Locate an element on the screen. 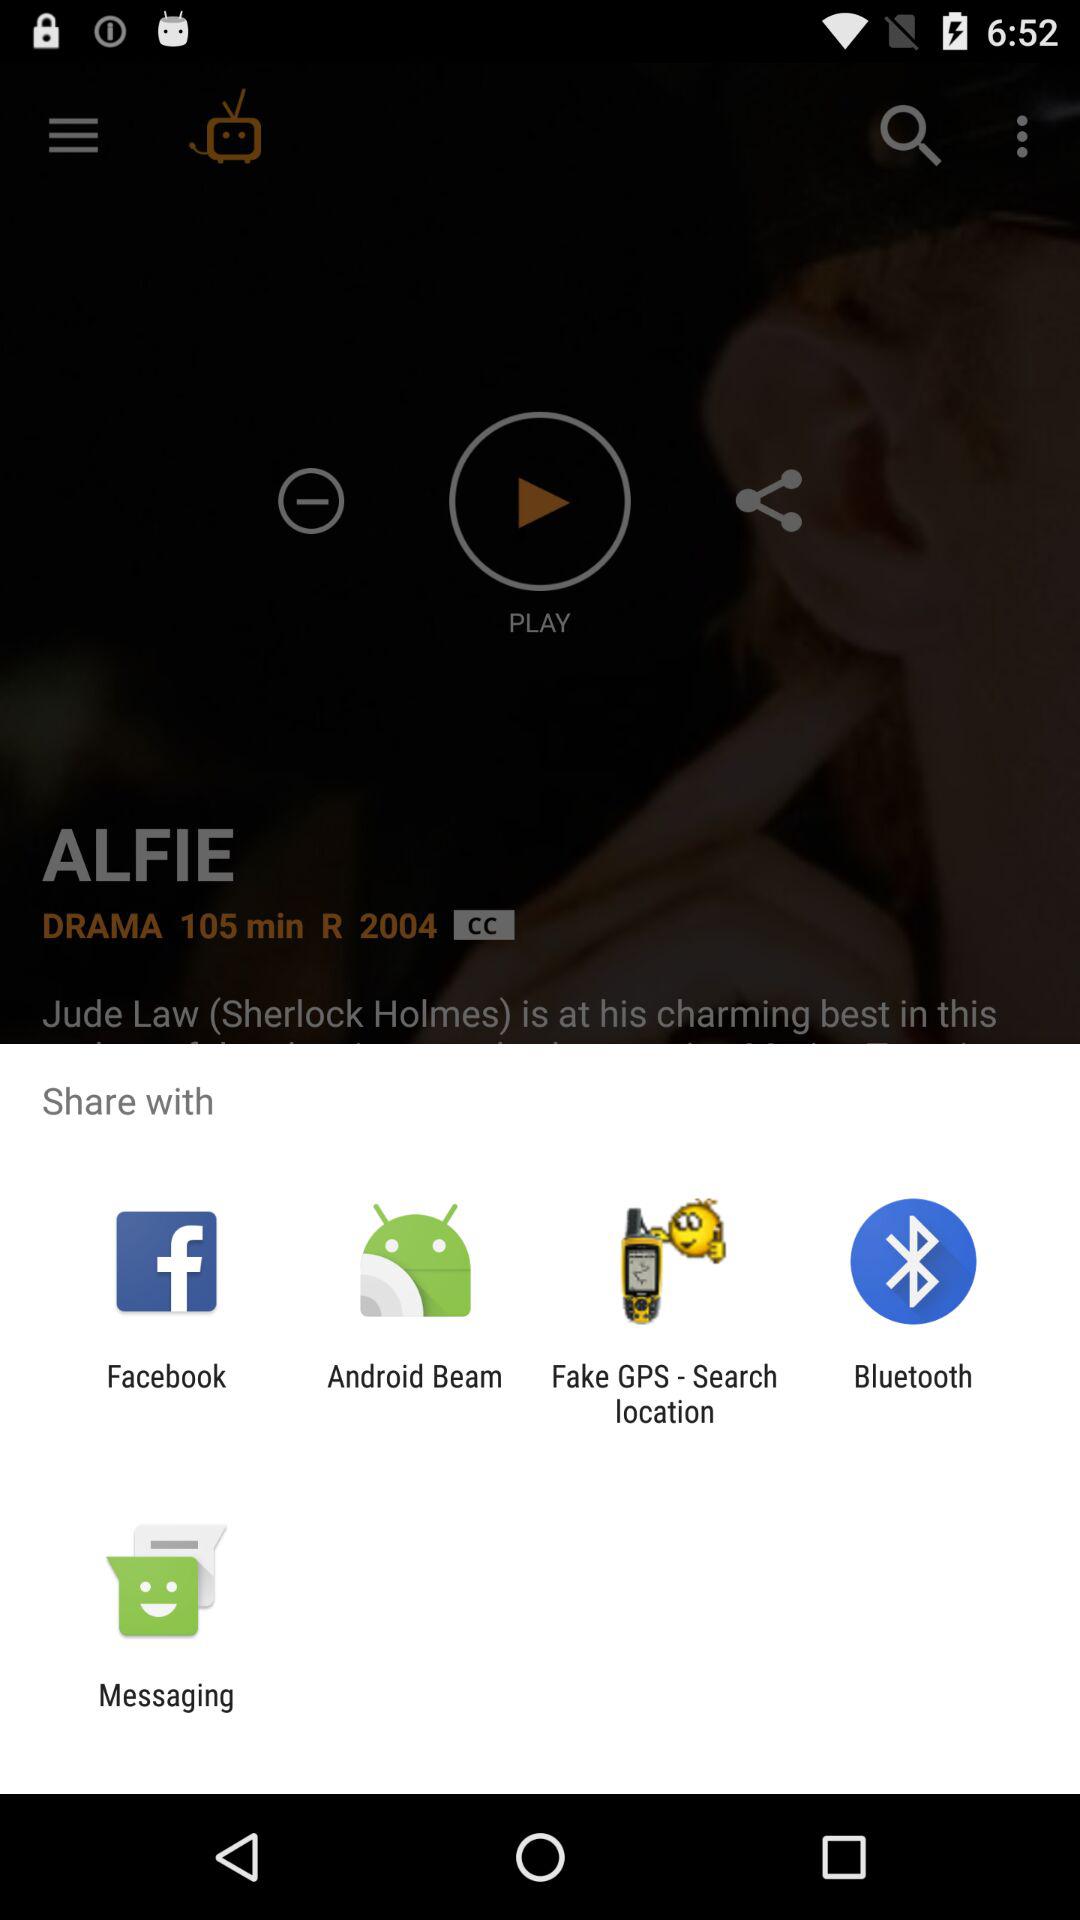 This screenshot has width=1080, height=1920. choose fake gps search icon is located at coordinates (664, 1393).